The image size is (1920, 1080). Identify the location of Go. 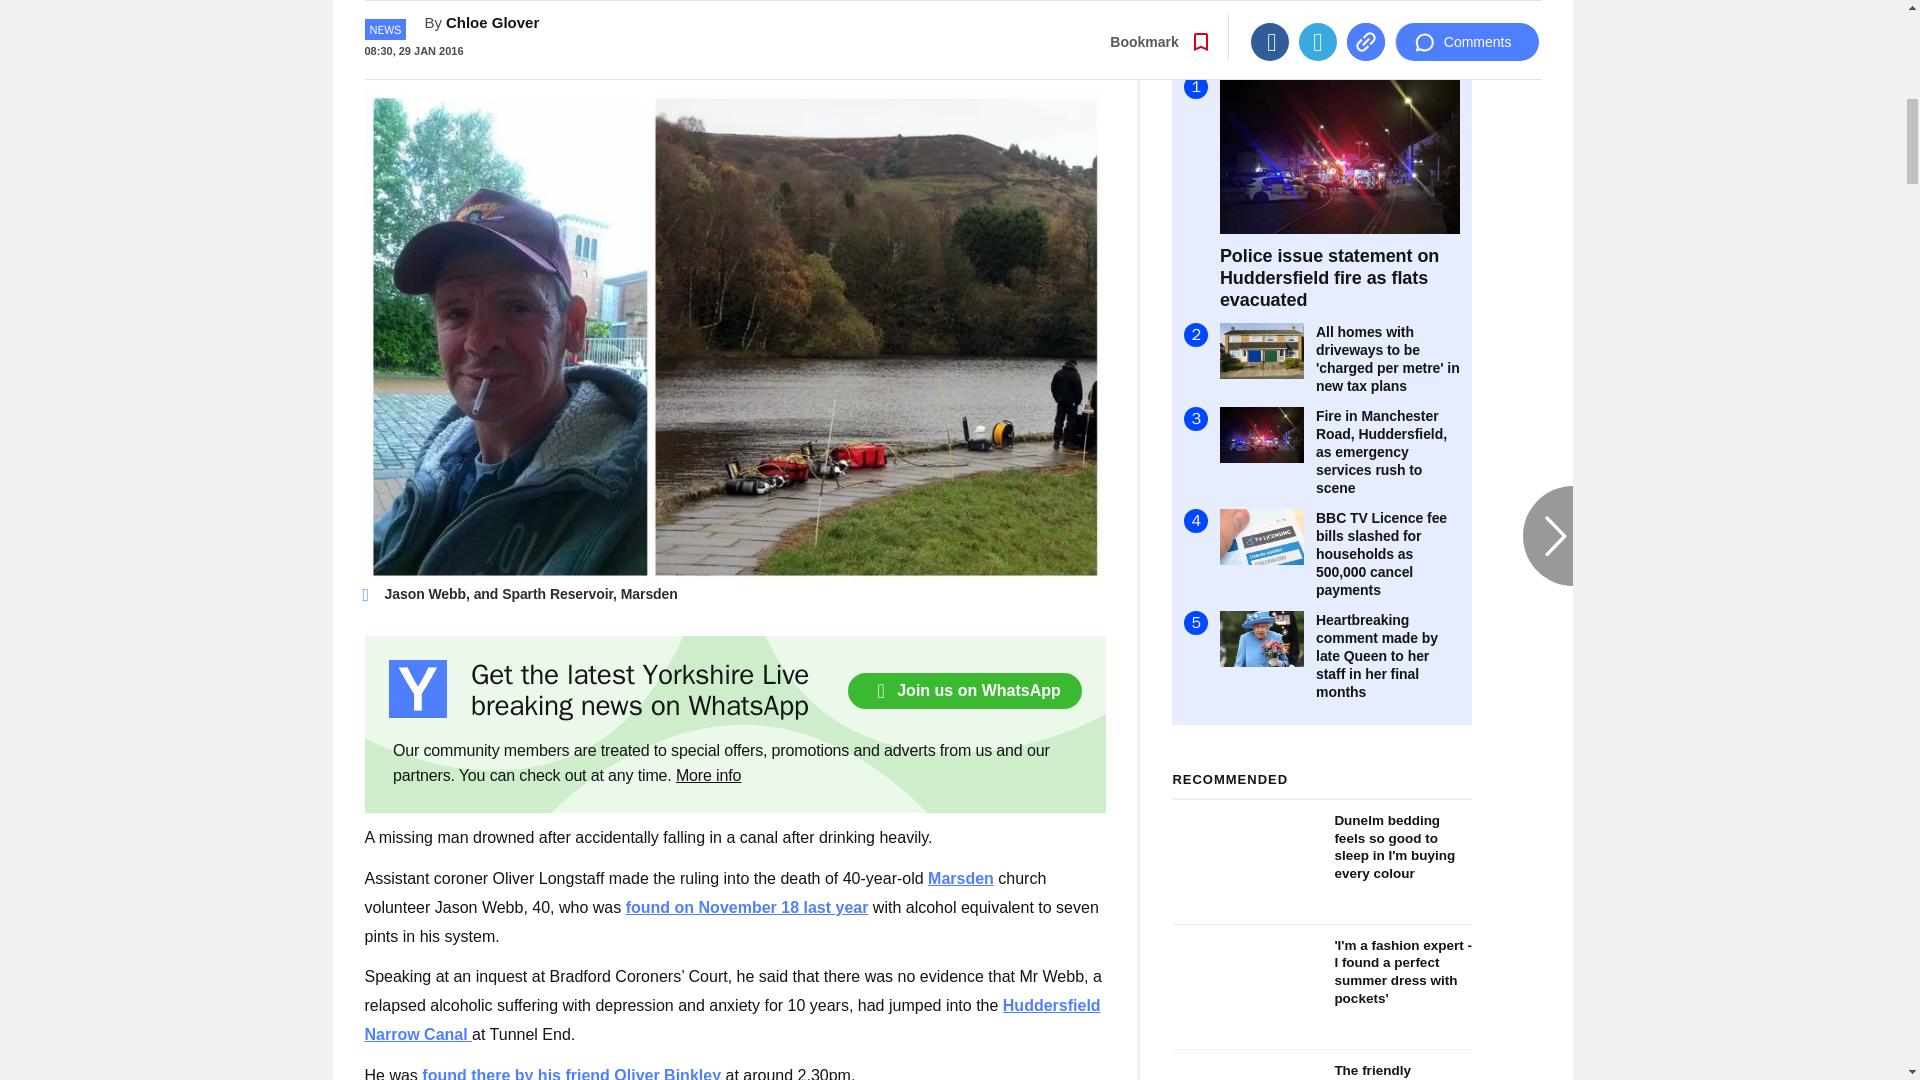
(962, 45).